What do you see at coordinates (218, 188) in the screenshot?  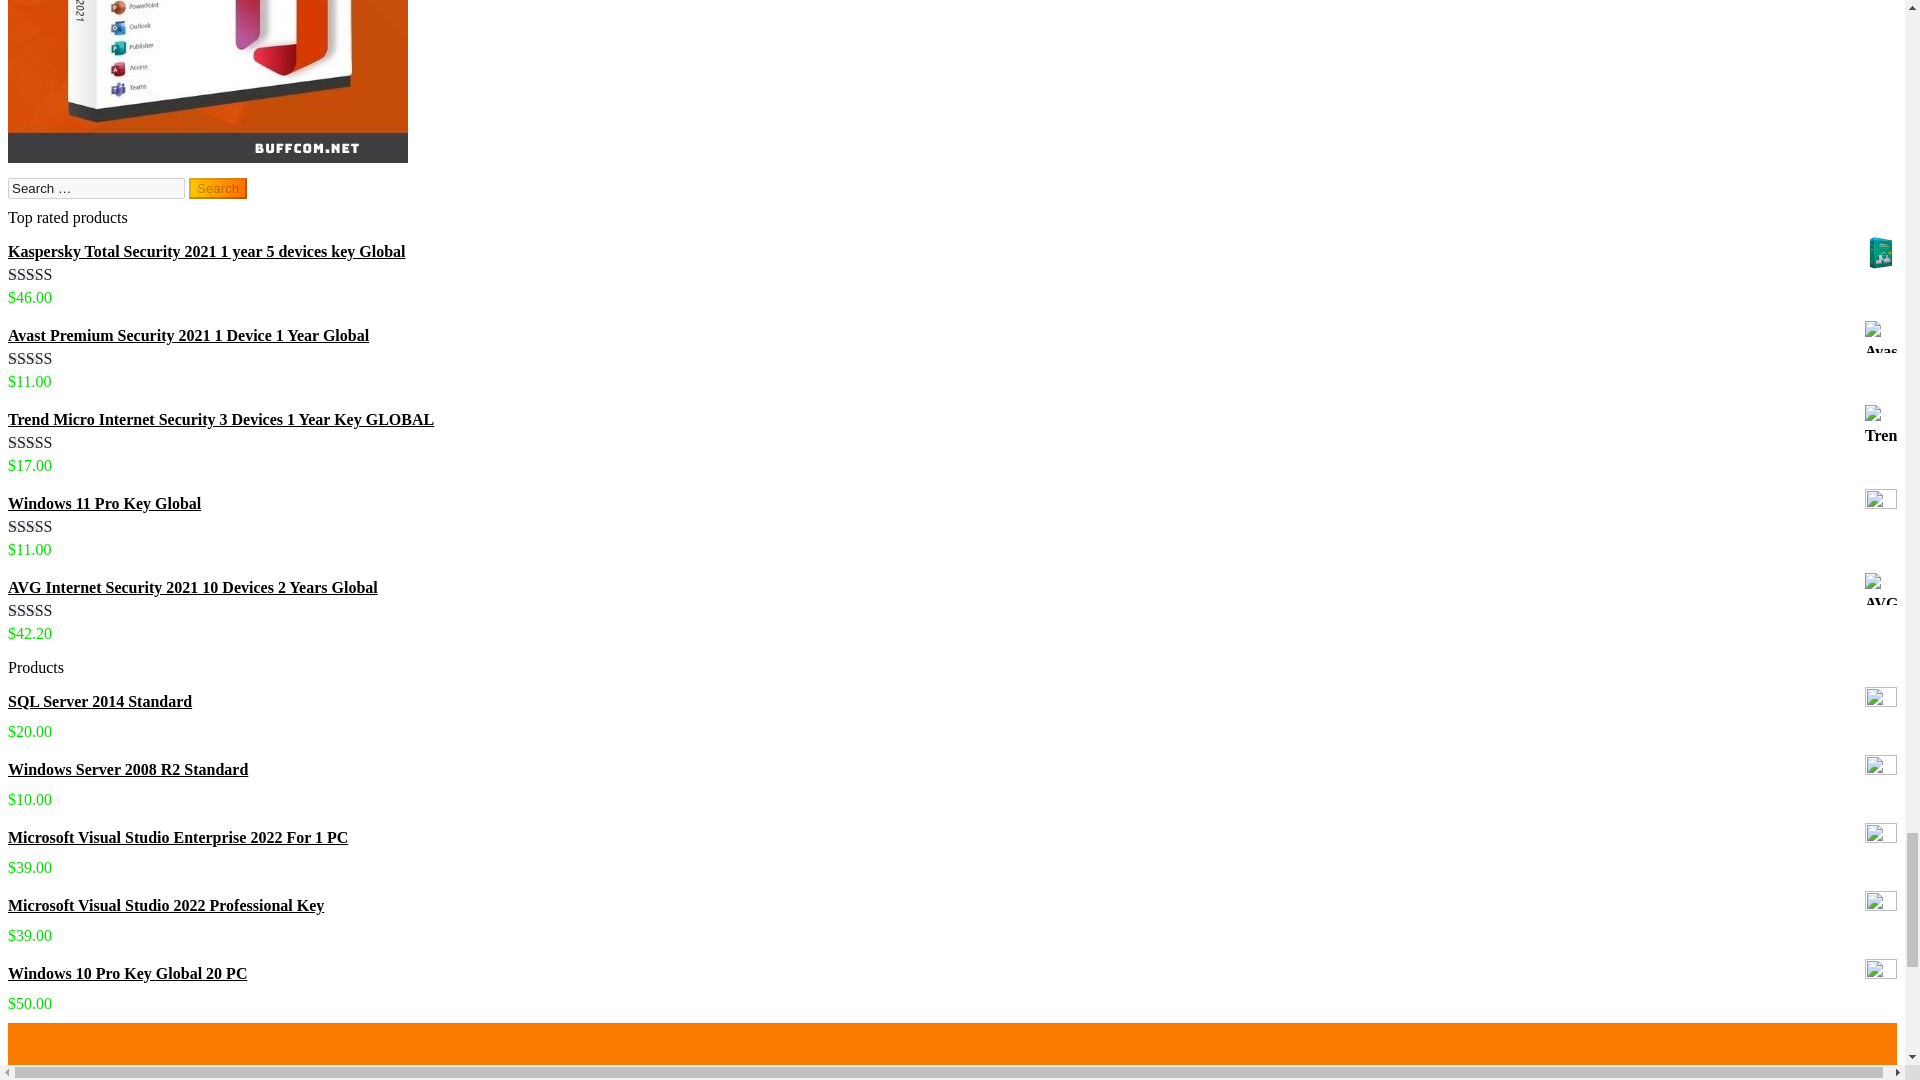 I see `Search` at bounding box center [218, 188].